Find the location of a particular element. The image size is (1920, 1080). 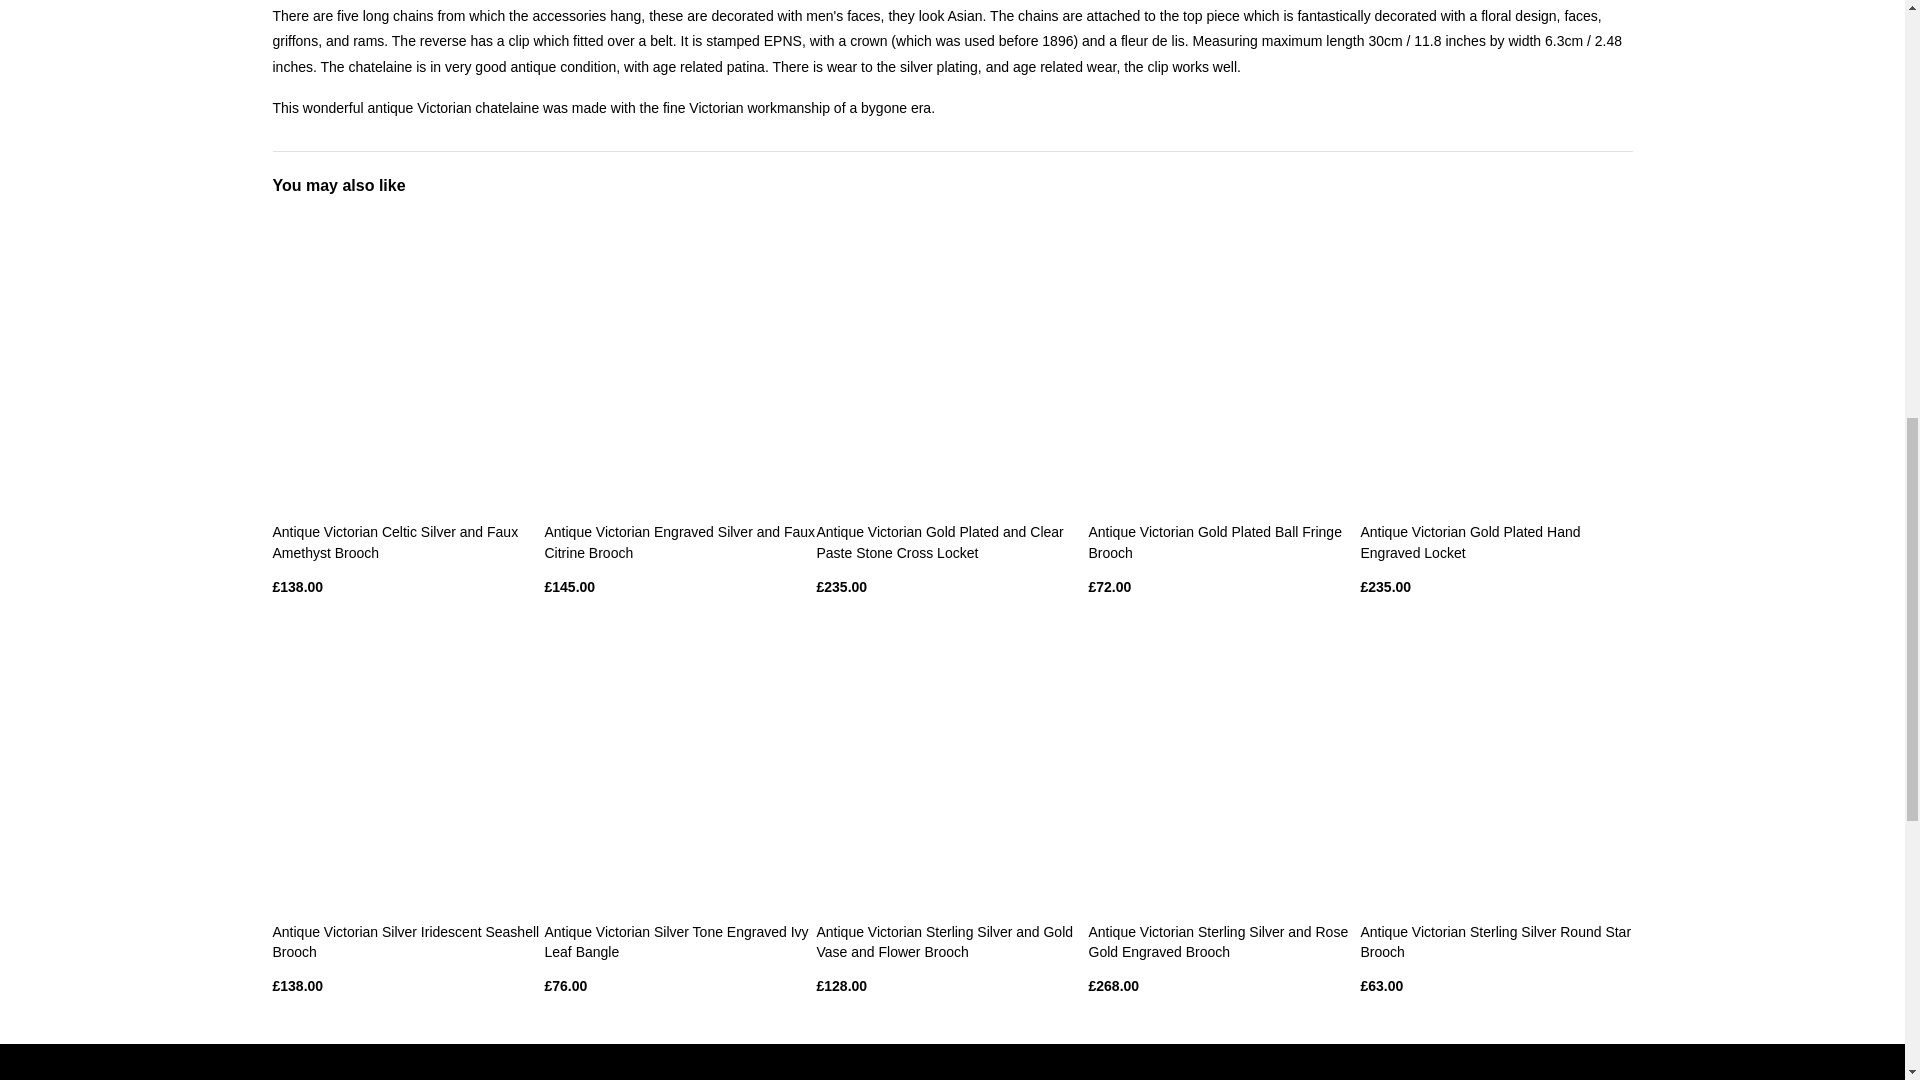

Antique Victorian Gold Plated Hand Engraved Locket is located at coordinates (1470, 542).